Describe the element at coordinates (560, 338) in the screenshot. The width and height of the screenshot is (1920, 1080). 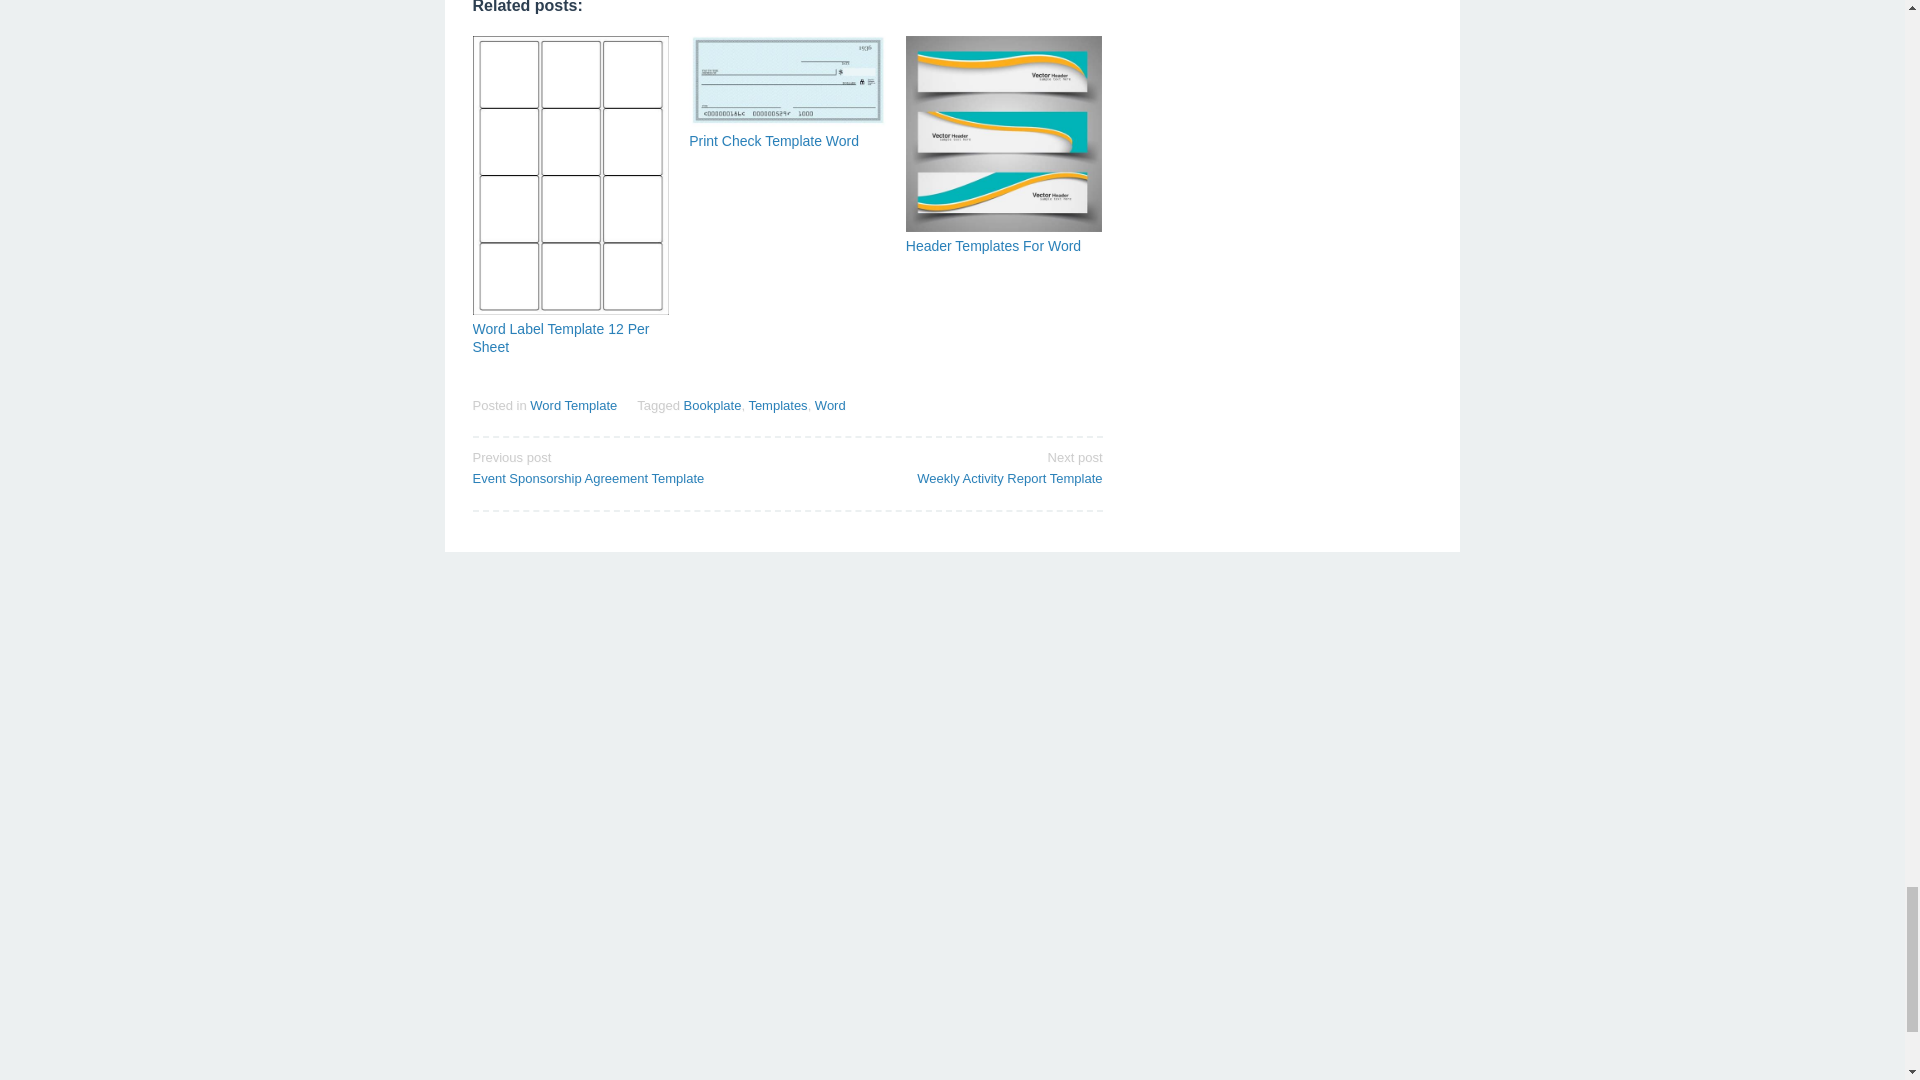
I see `Bookplate` at that location.